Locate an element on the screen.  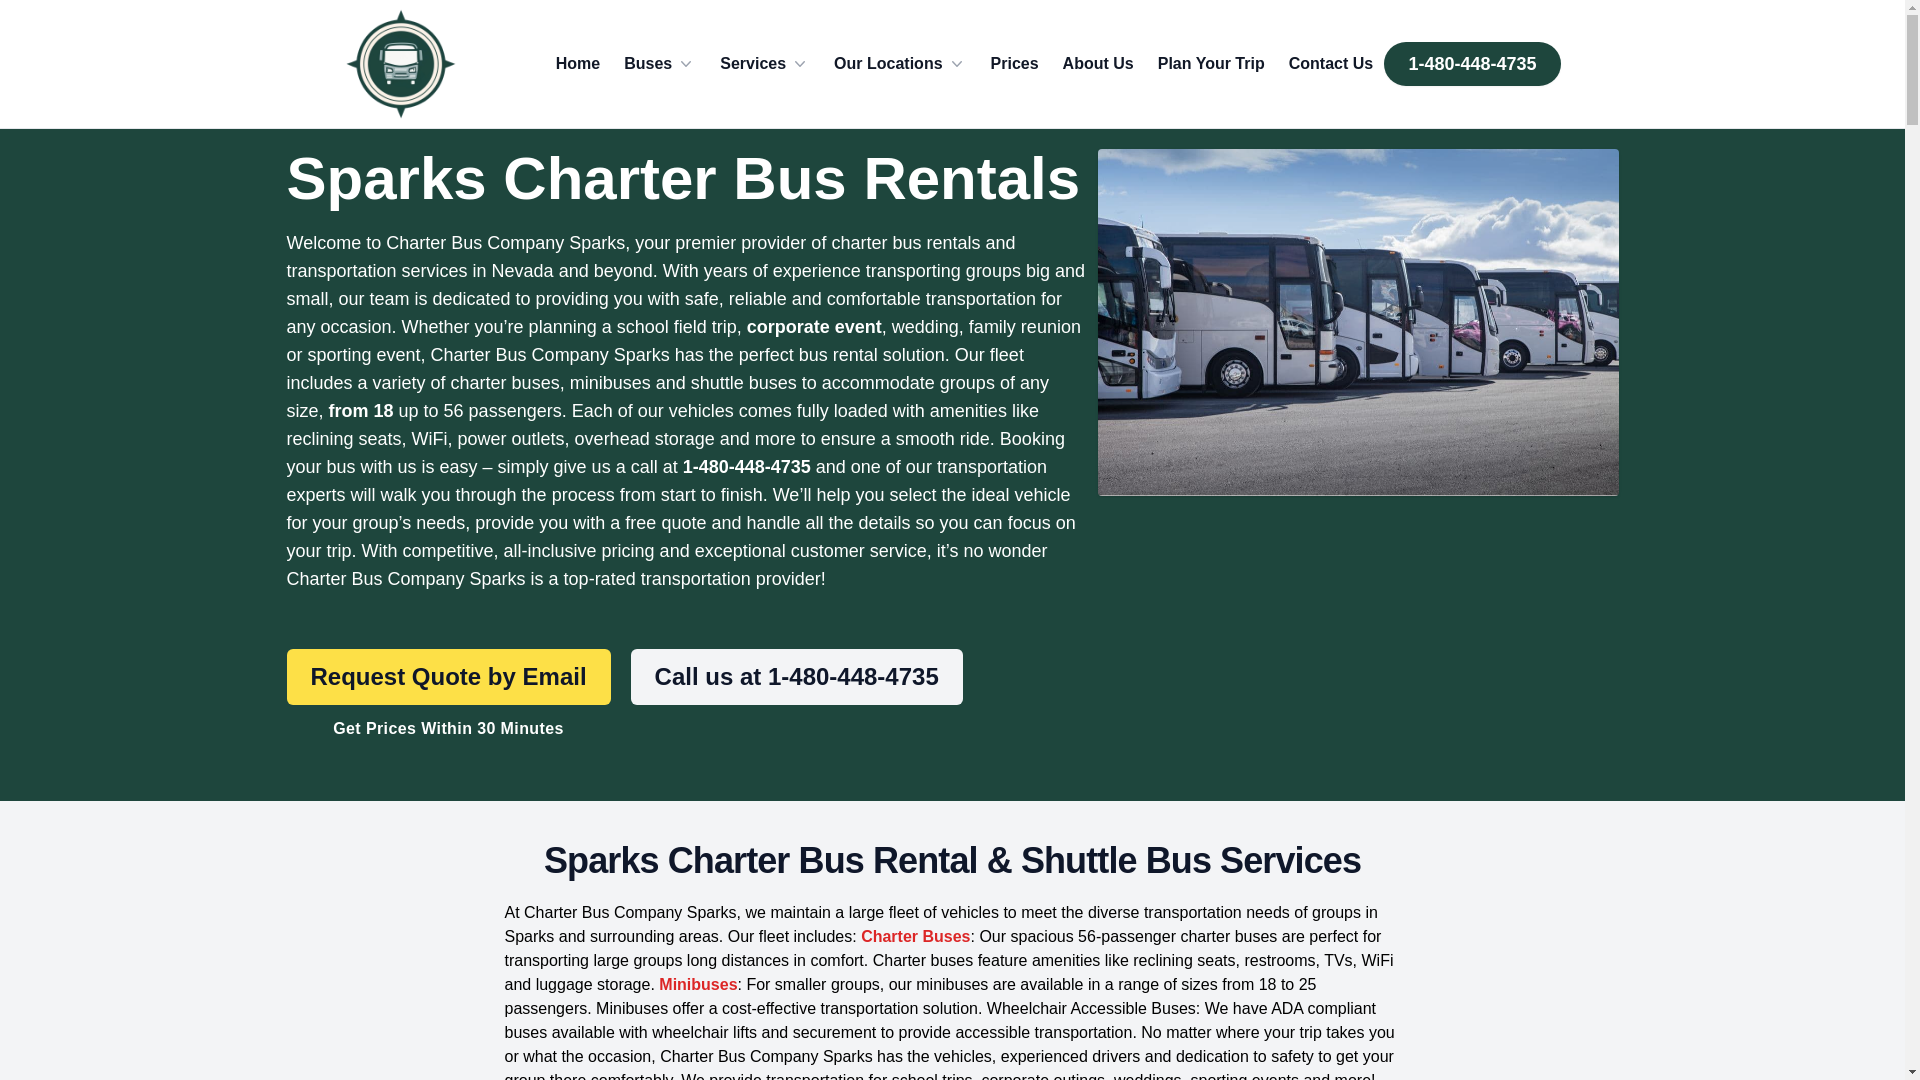
About Us is located at coordinates (1098, 63).